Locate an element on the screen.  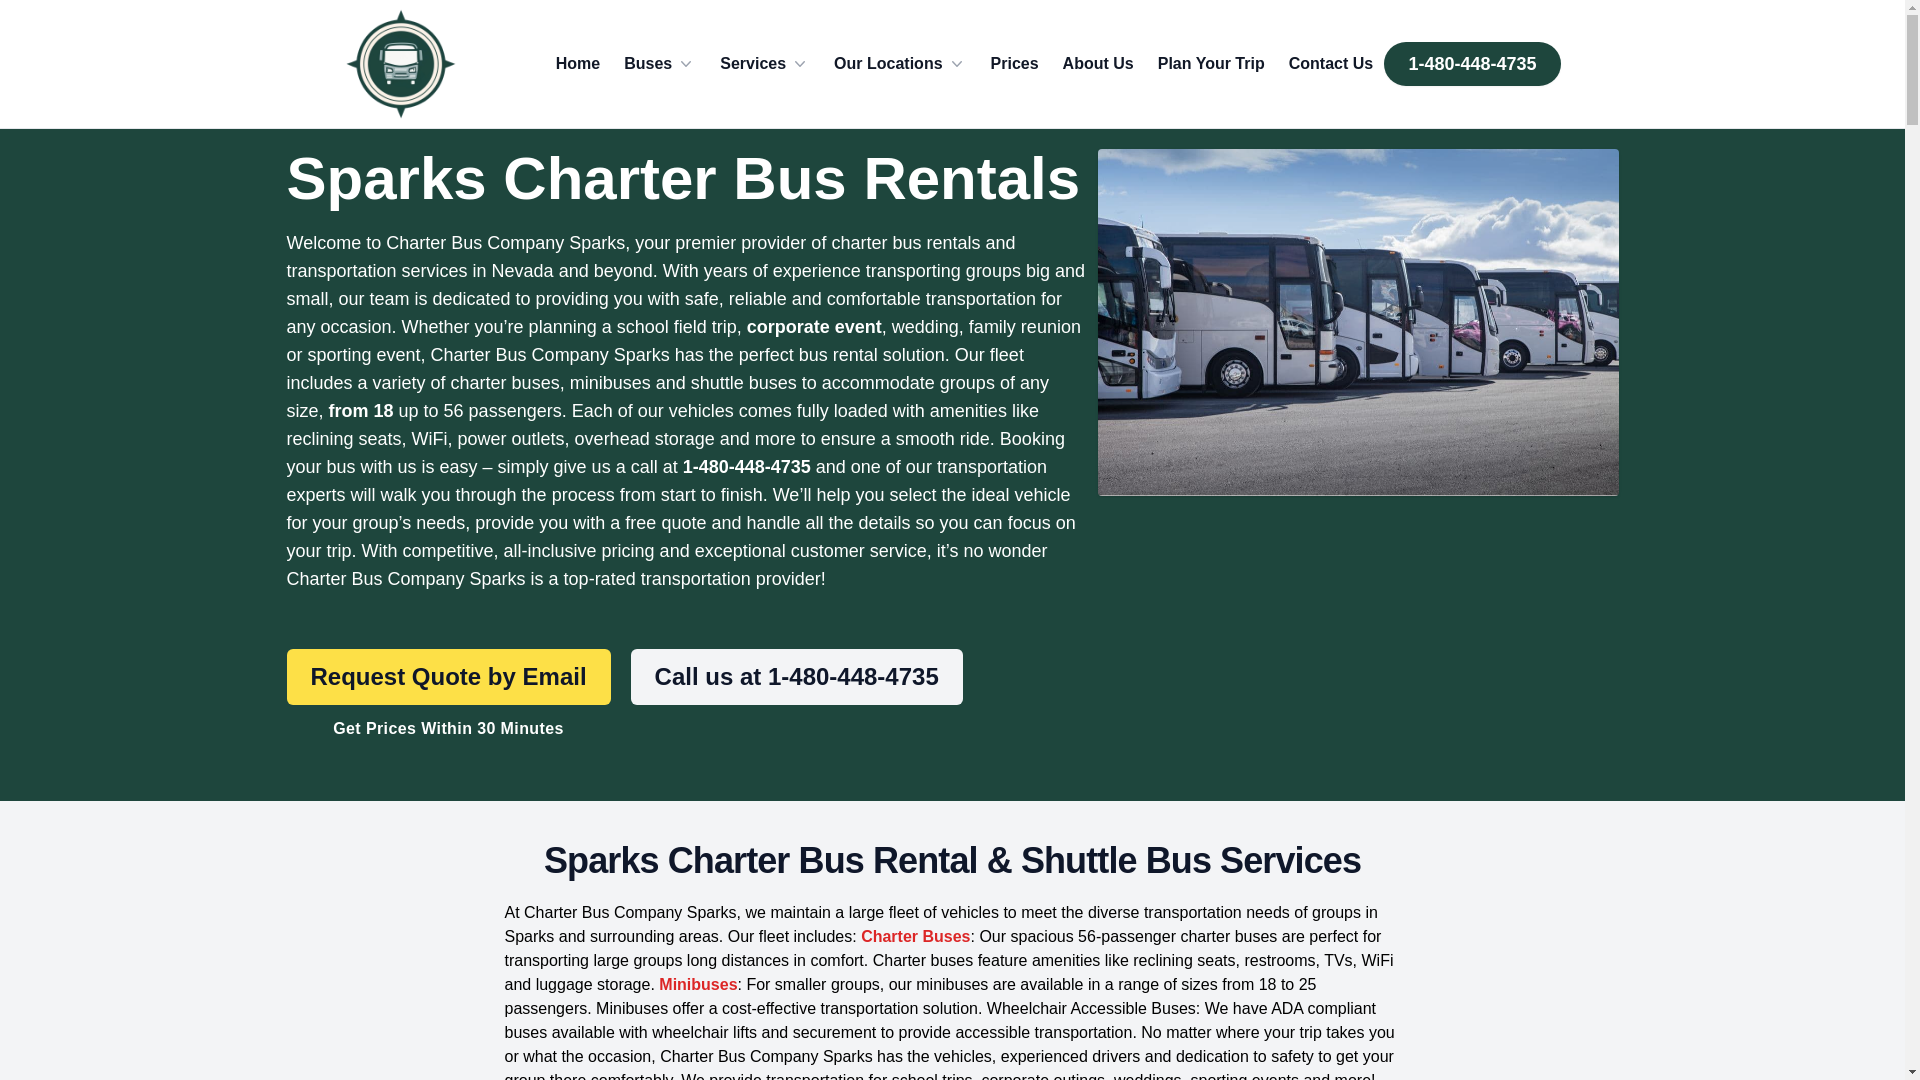
About Us is located at coordinates (1098, 63).